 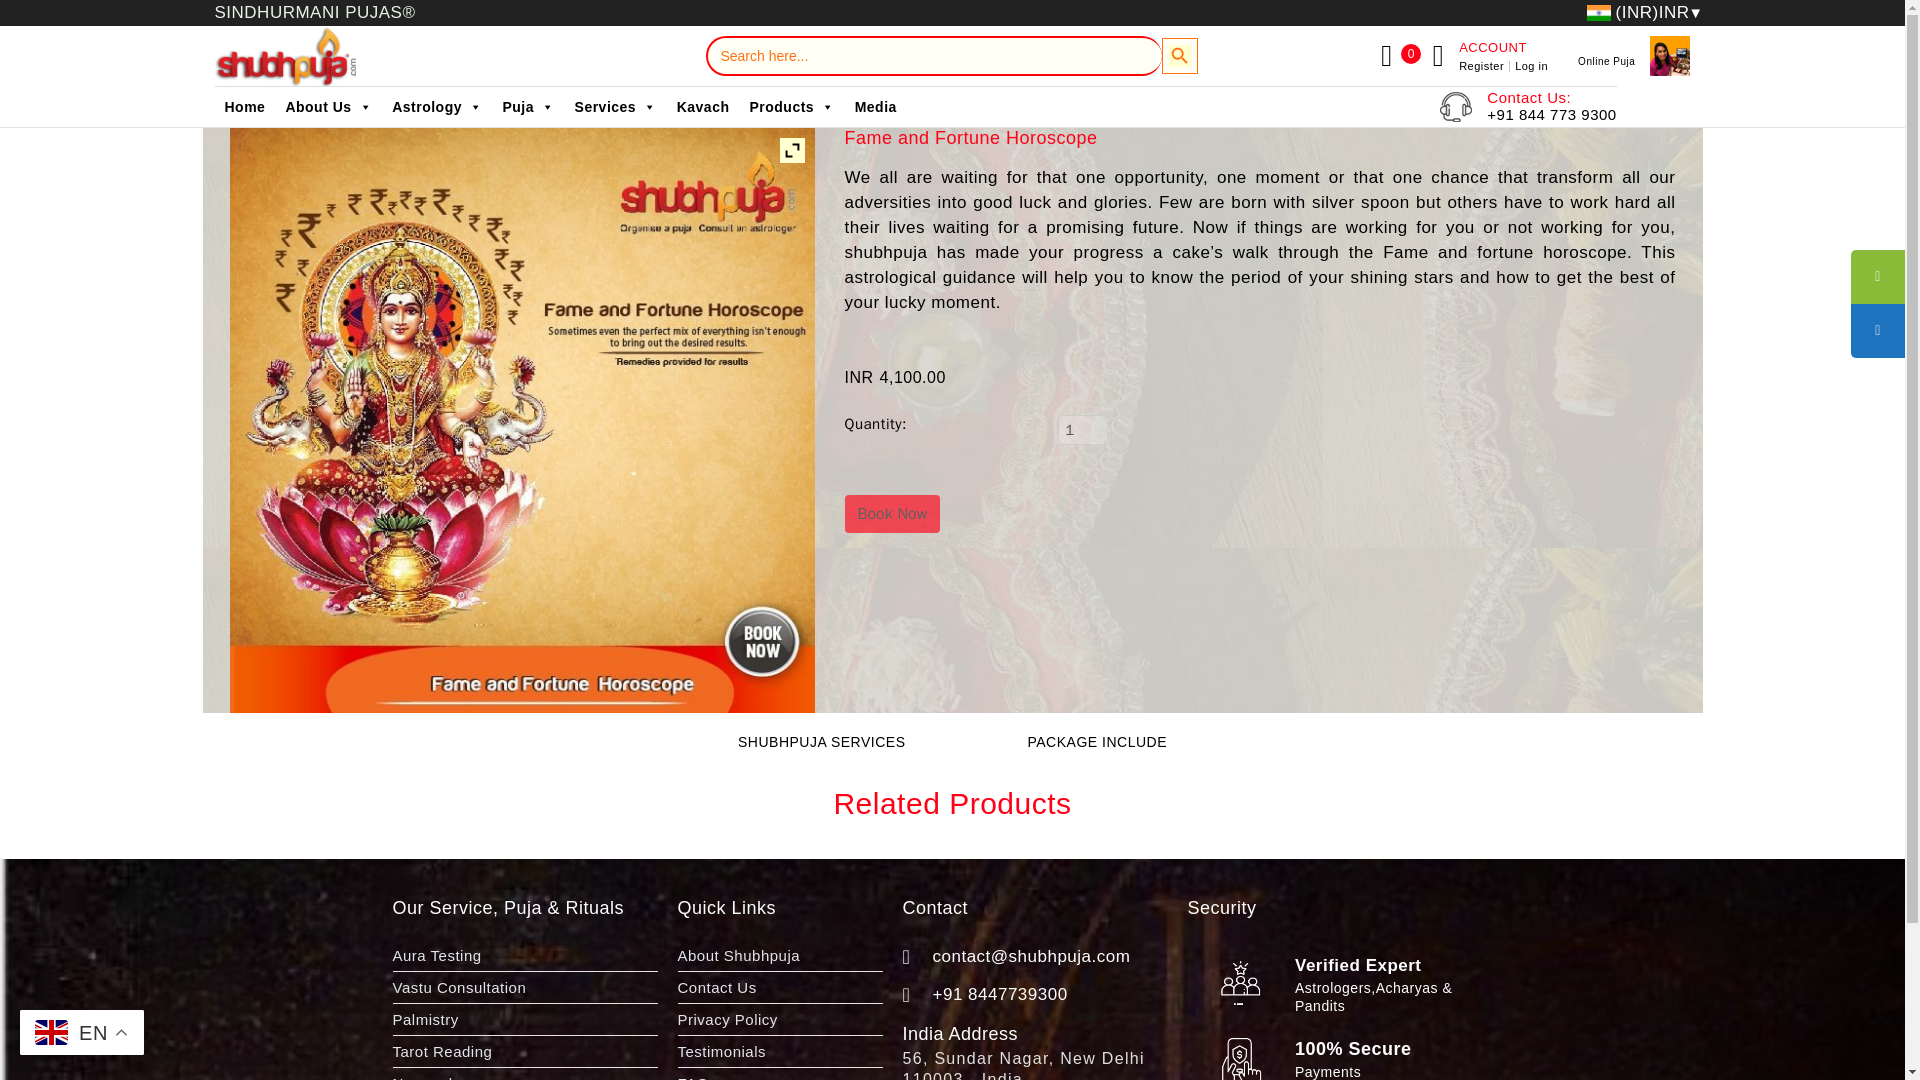 I want to click on Register, so click(x=1484, y=66).